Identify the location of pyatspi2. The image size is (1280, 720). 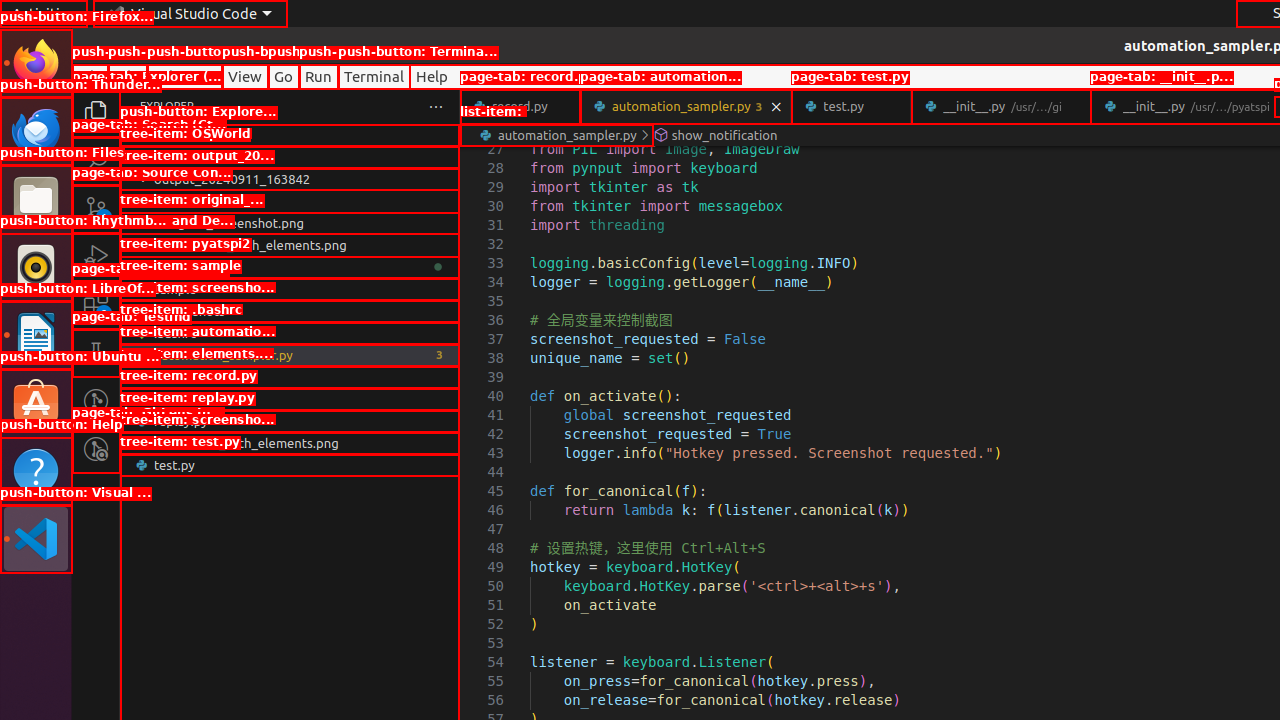
(290, 267).